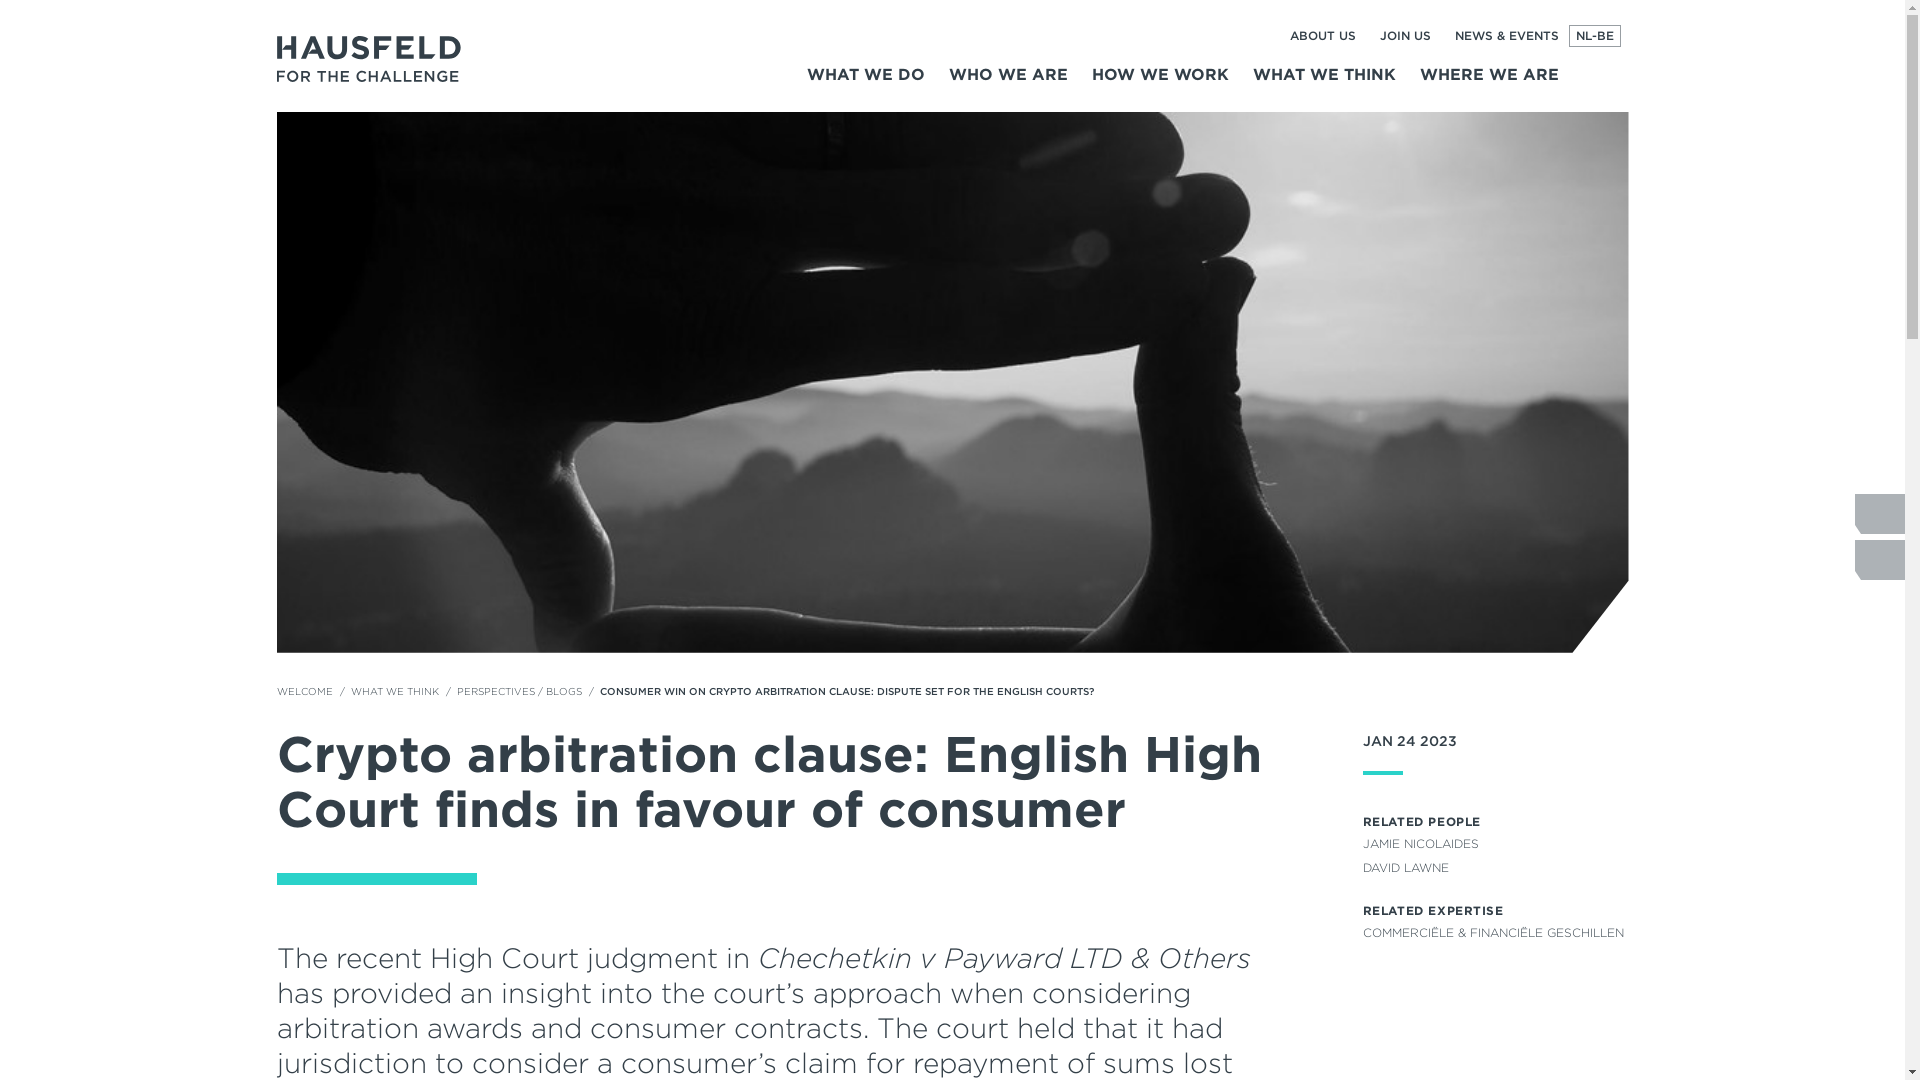 Image resolution: width=1920 pixels, height=1080 pixels. I want to click on WHO WE ARE, so click(1008, 78).